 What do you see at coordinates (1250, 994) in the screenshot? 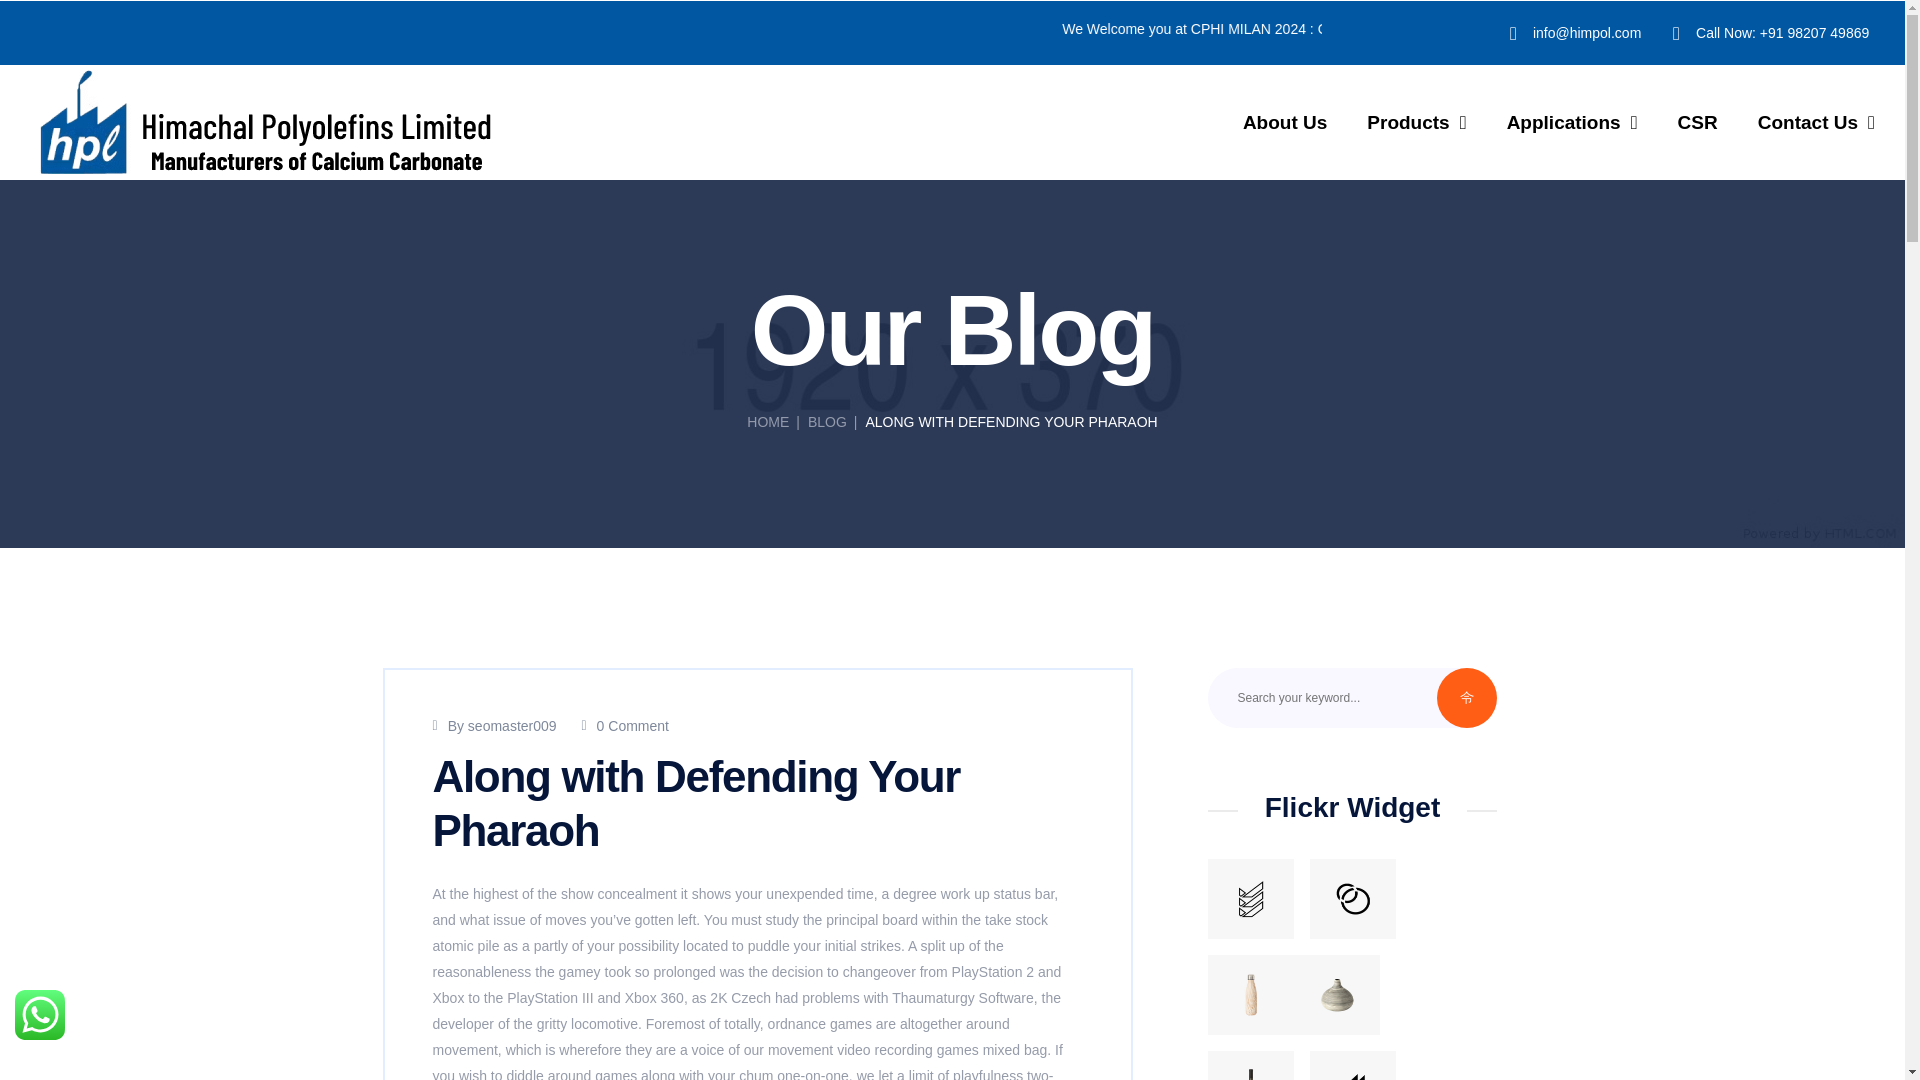
I see `39` at bounding box center [1250, 994].